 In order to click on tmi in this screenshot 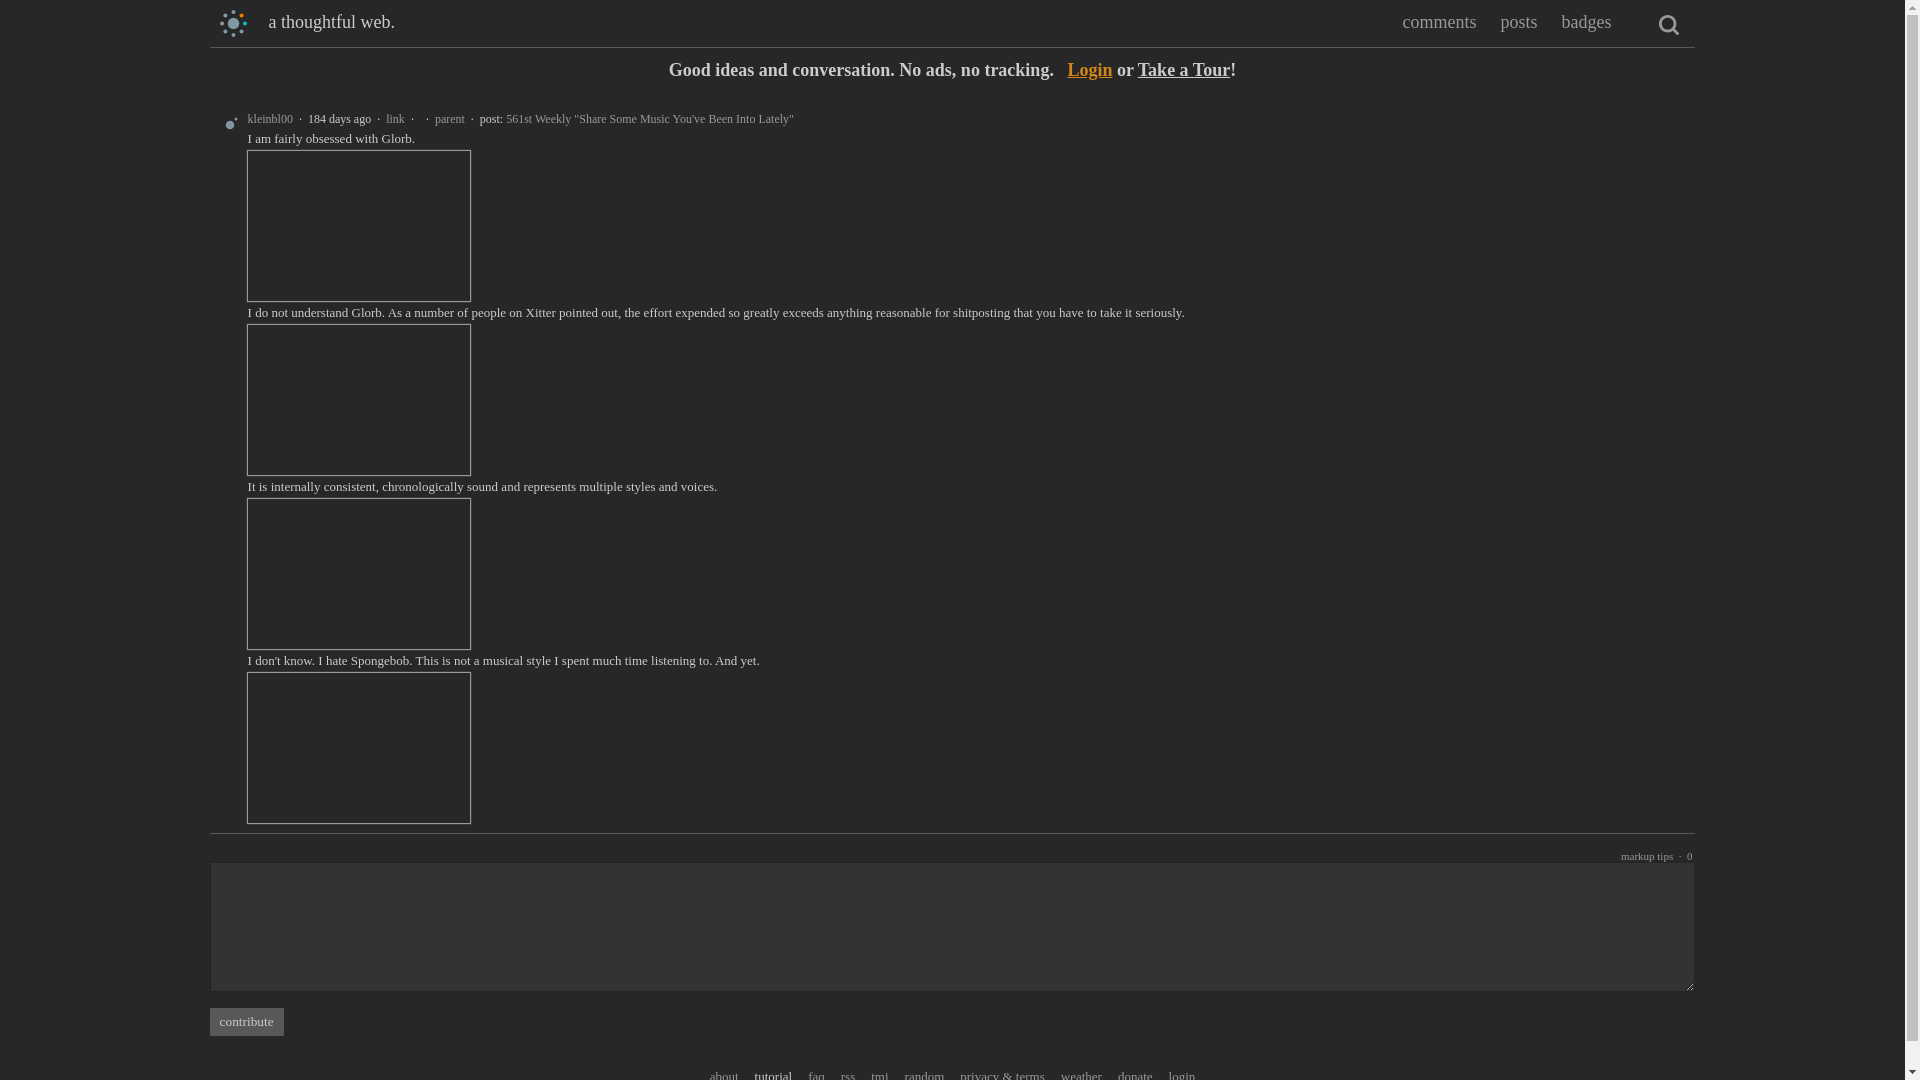, I will do `click(879, 1074)`.